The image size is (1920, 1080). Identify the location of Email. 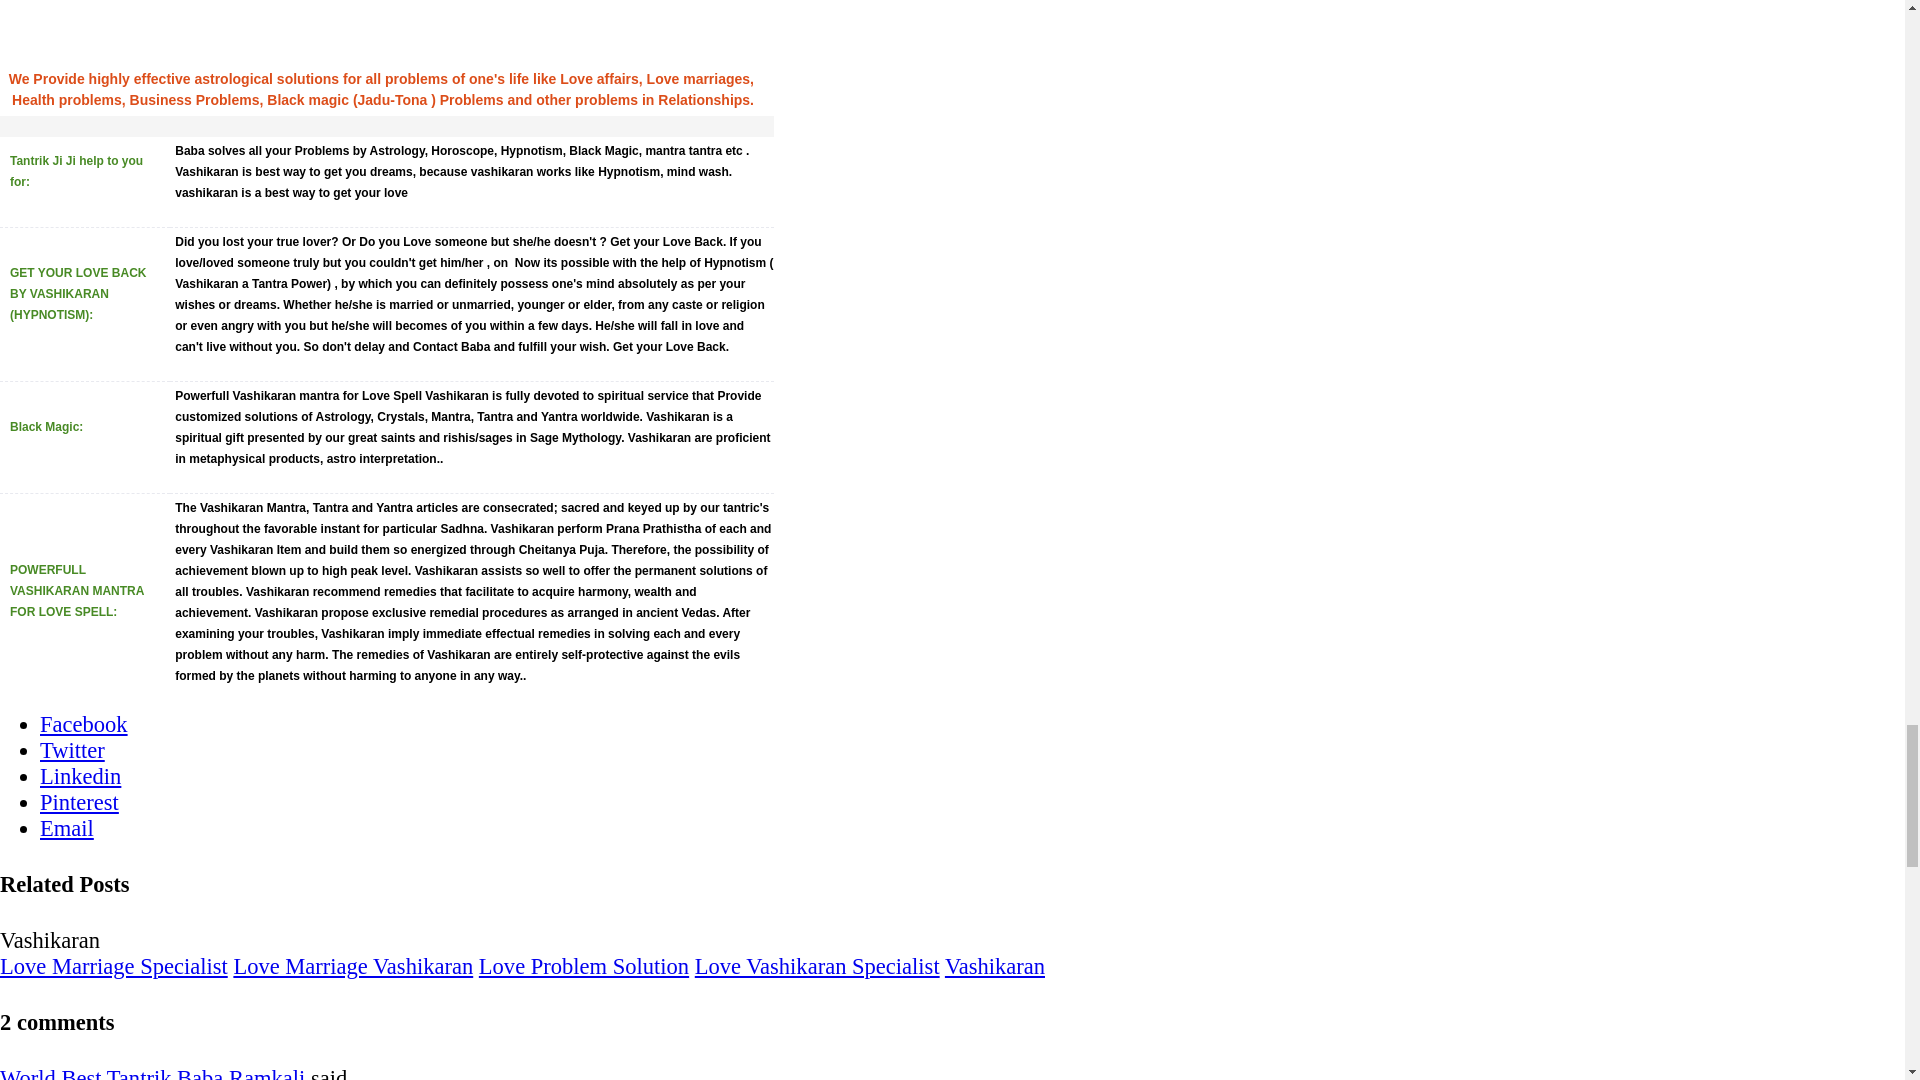
(67, 828).